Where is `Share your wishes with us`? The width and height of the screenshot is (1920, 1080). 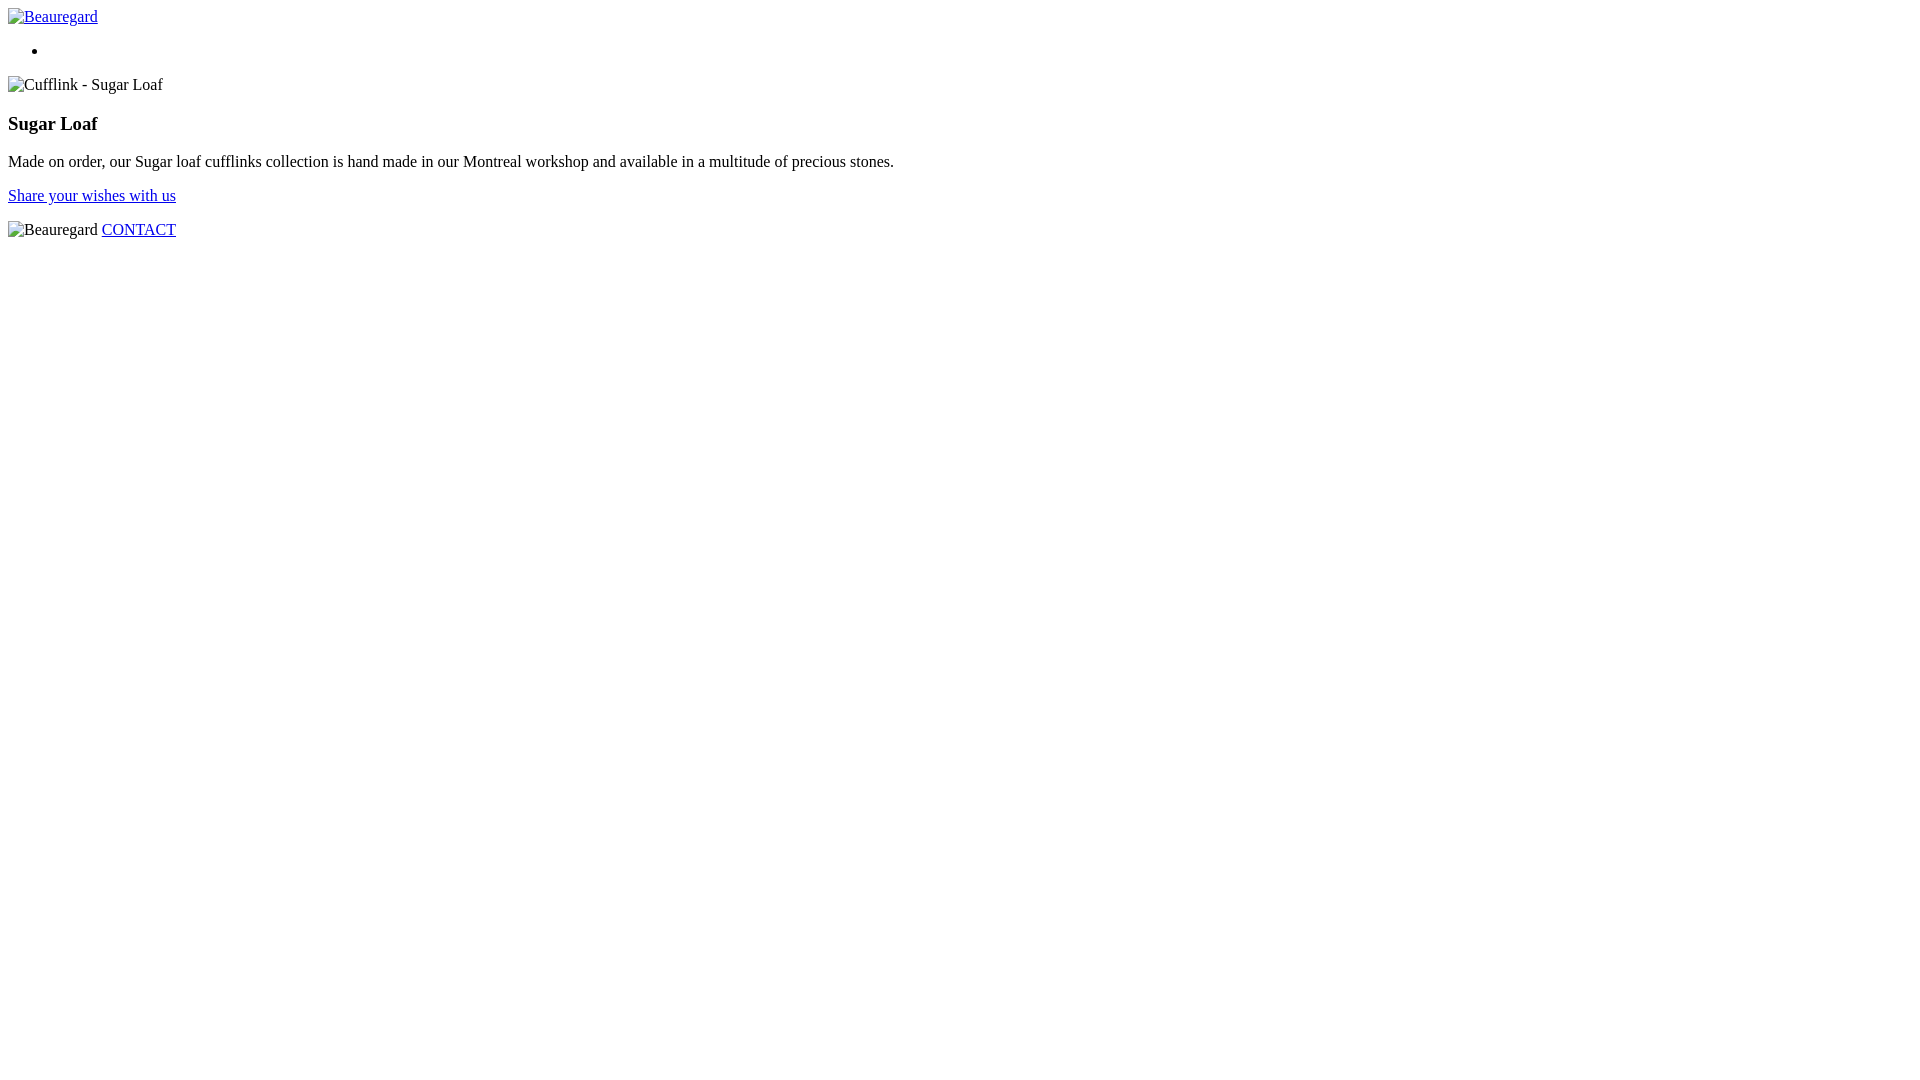 Share your wishes with us is located at coordinates (92, 195).